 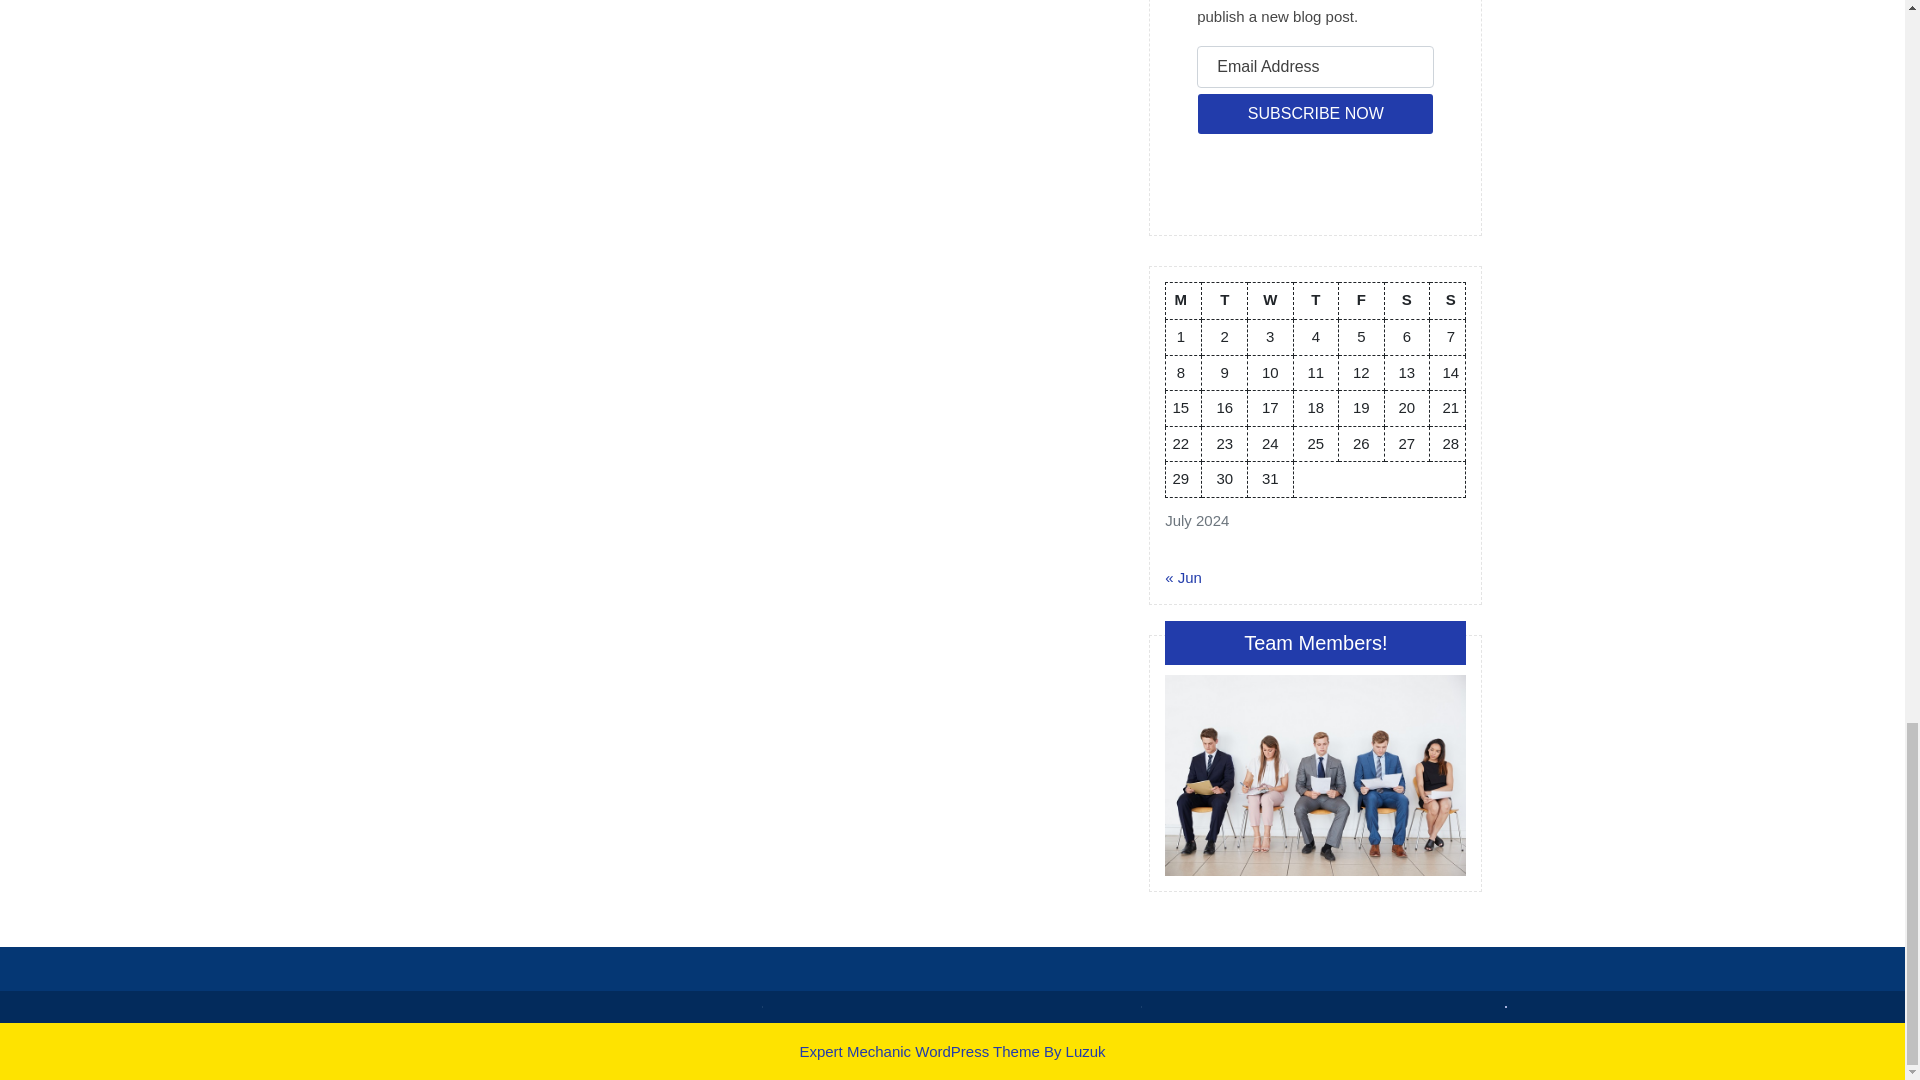 What do you see at coordinates (1315, 300) in the screenshot?
I see `Thursday` at bounding box center [1315, 300].